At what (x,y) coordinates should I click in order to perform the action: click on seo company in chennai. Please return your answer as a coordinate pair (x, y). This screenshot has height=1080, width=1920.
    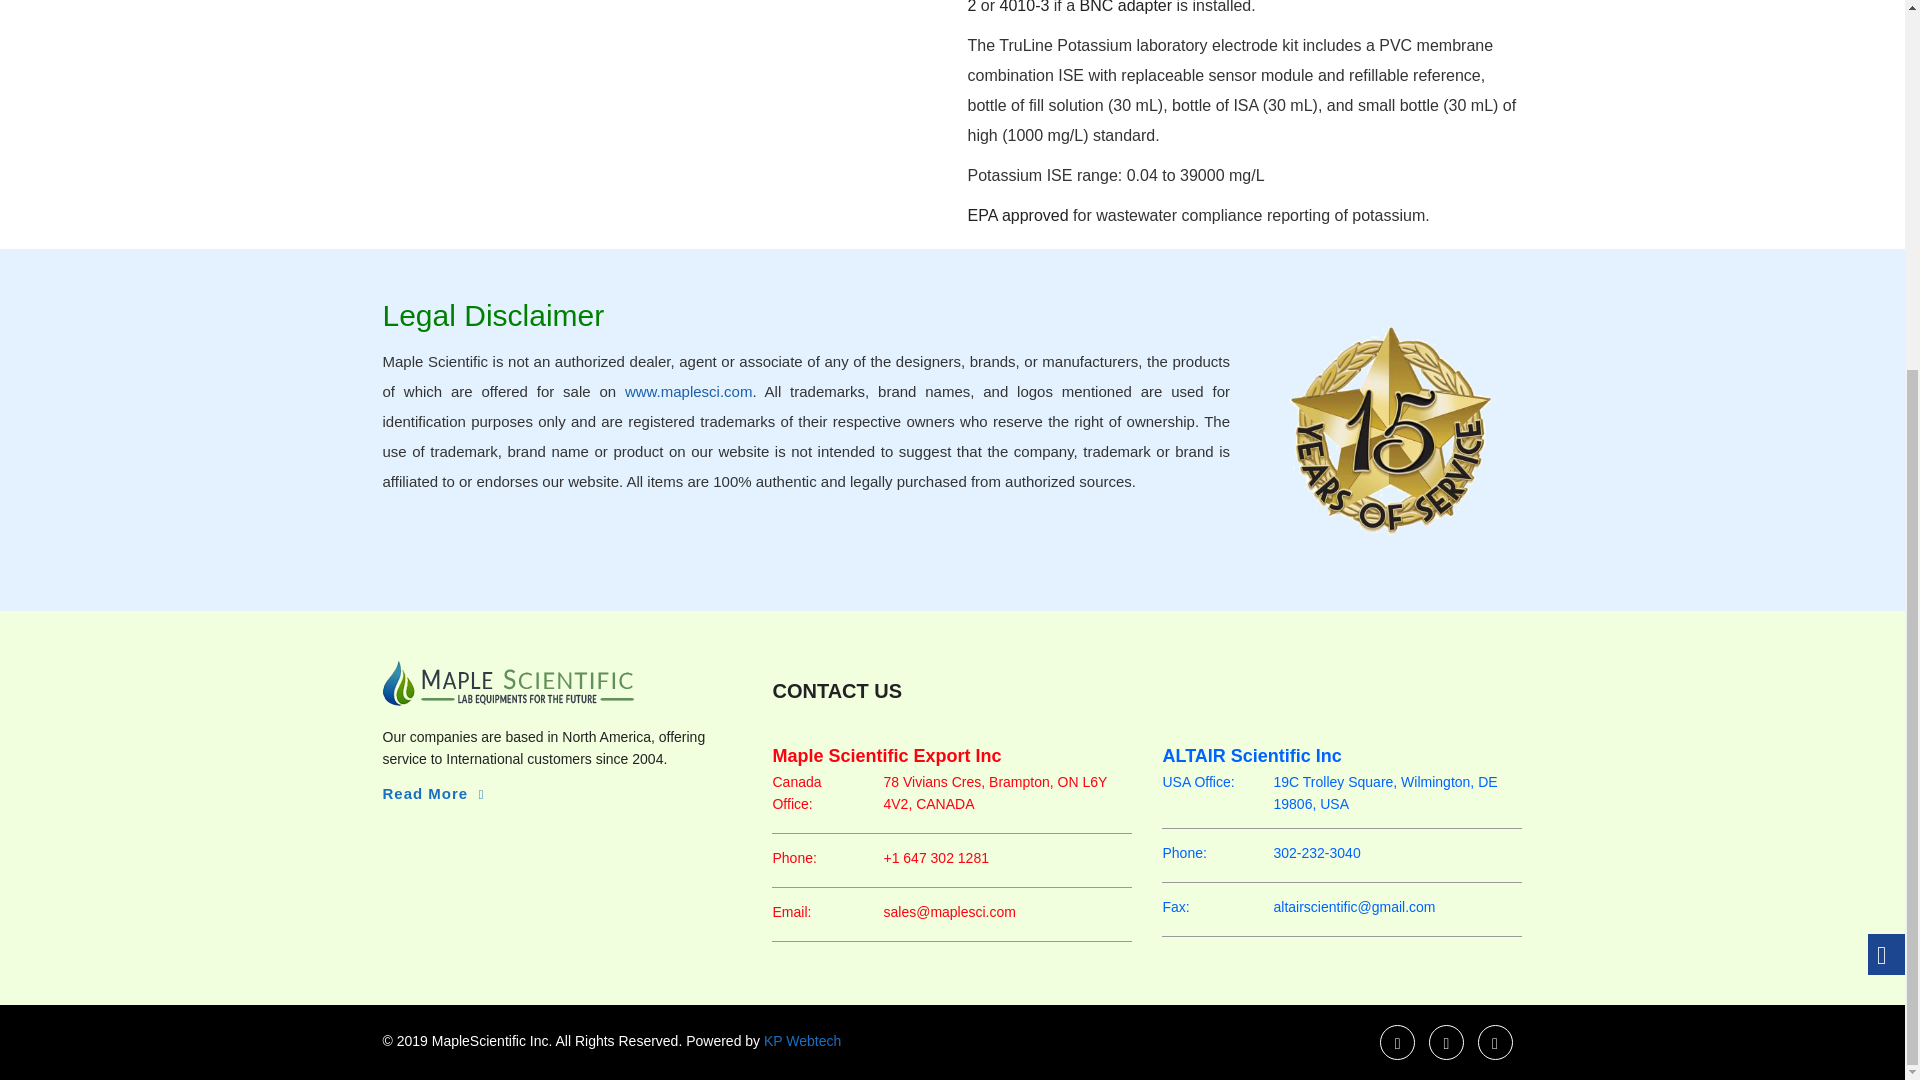
    Looking at the image, I should click on (800, 1040).